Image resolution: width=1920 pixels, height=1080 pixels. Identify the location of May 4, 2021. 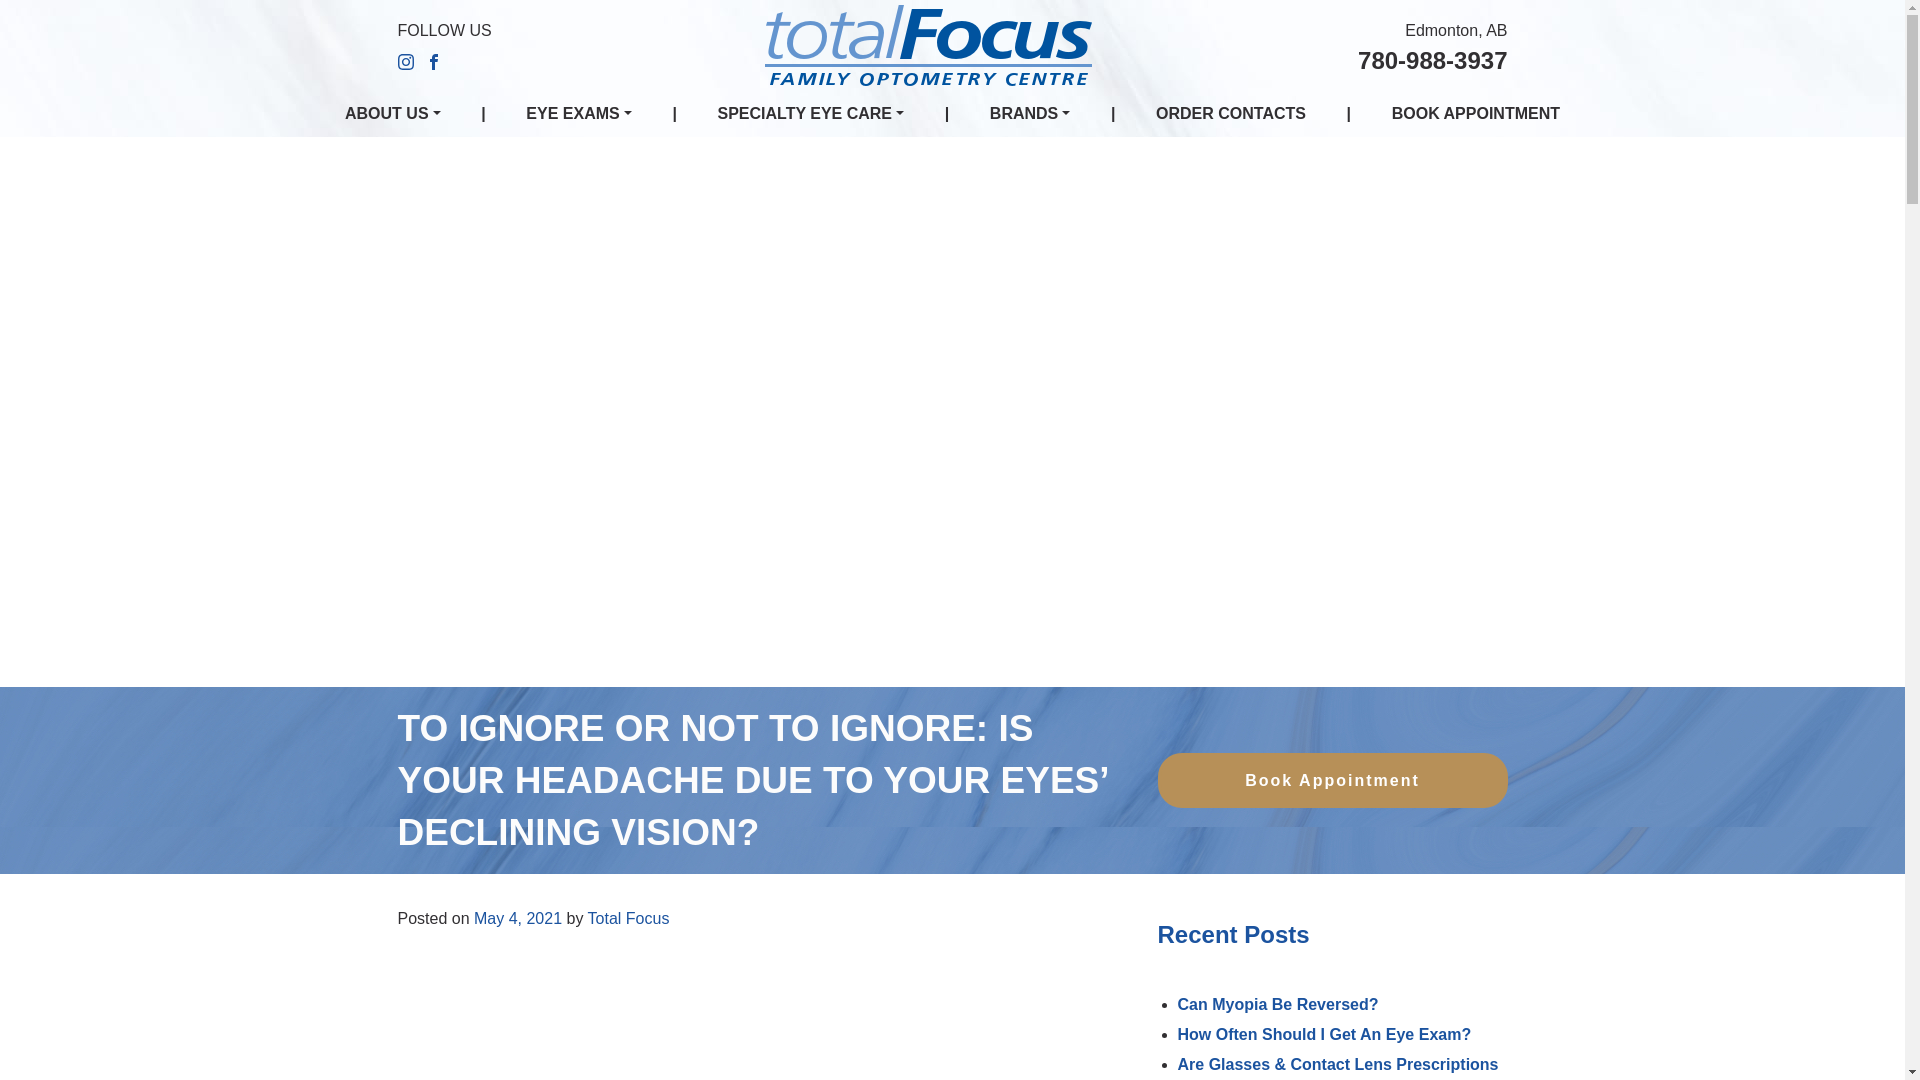
(518, 918).